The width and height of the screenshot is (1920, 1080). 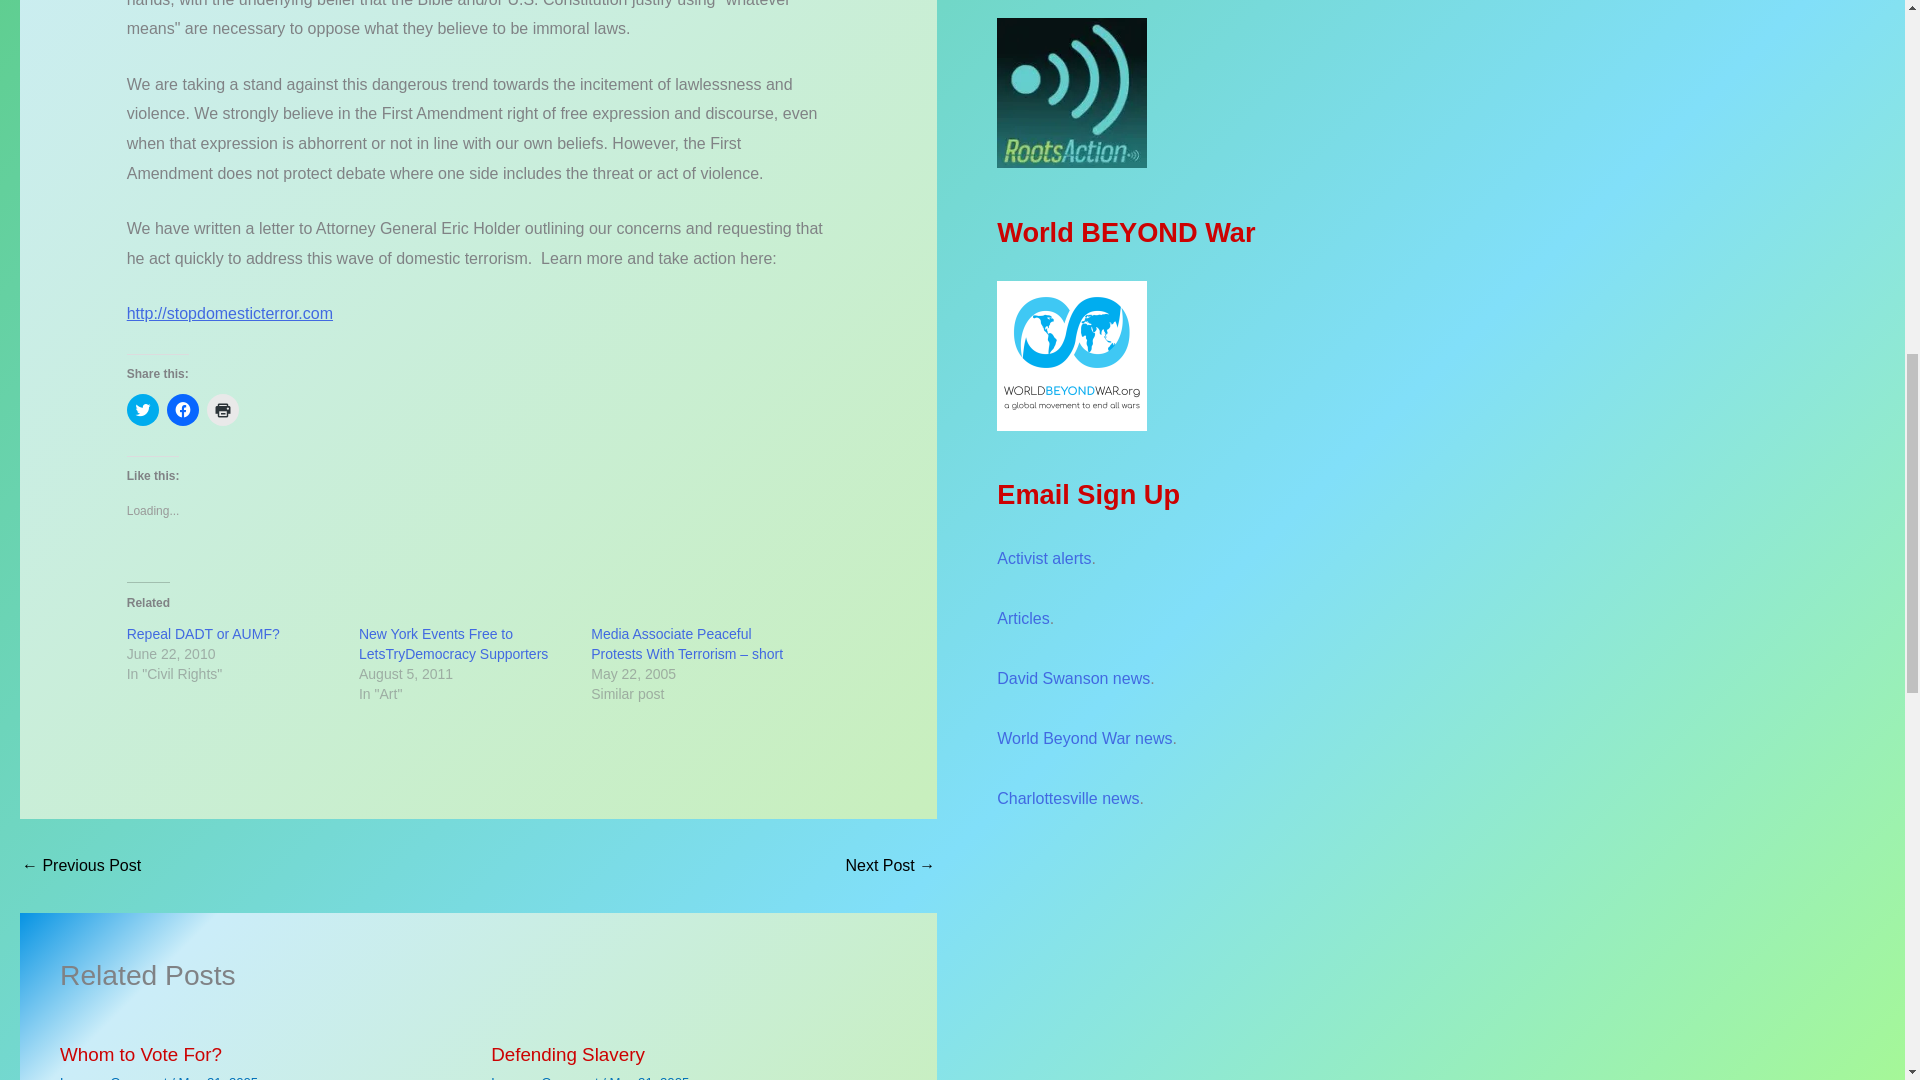 What do you see at coordinates (183, 410) in the screenshot?
I see `Click to share on Facebook` at bounding box center [183, 410].